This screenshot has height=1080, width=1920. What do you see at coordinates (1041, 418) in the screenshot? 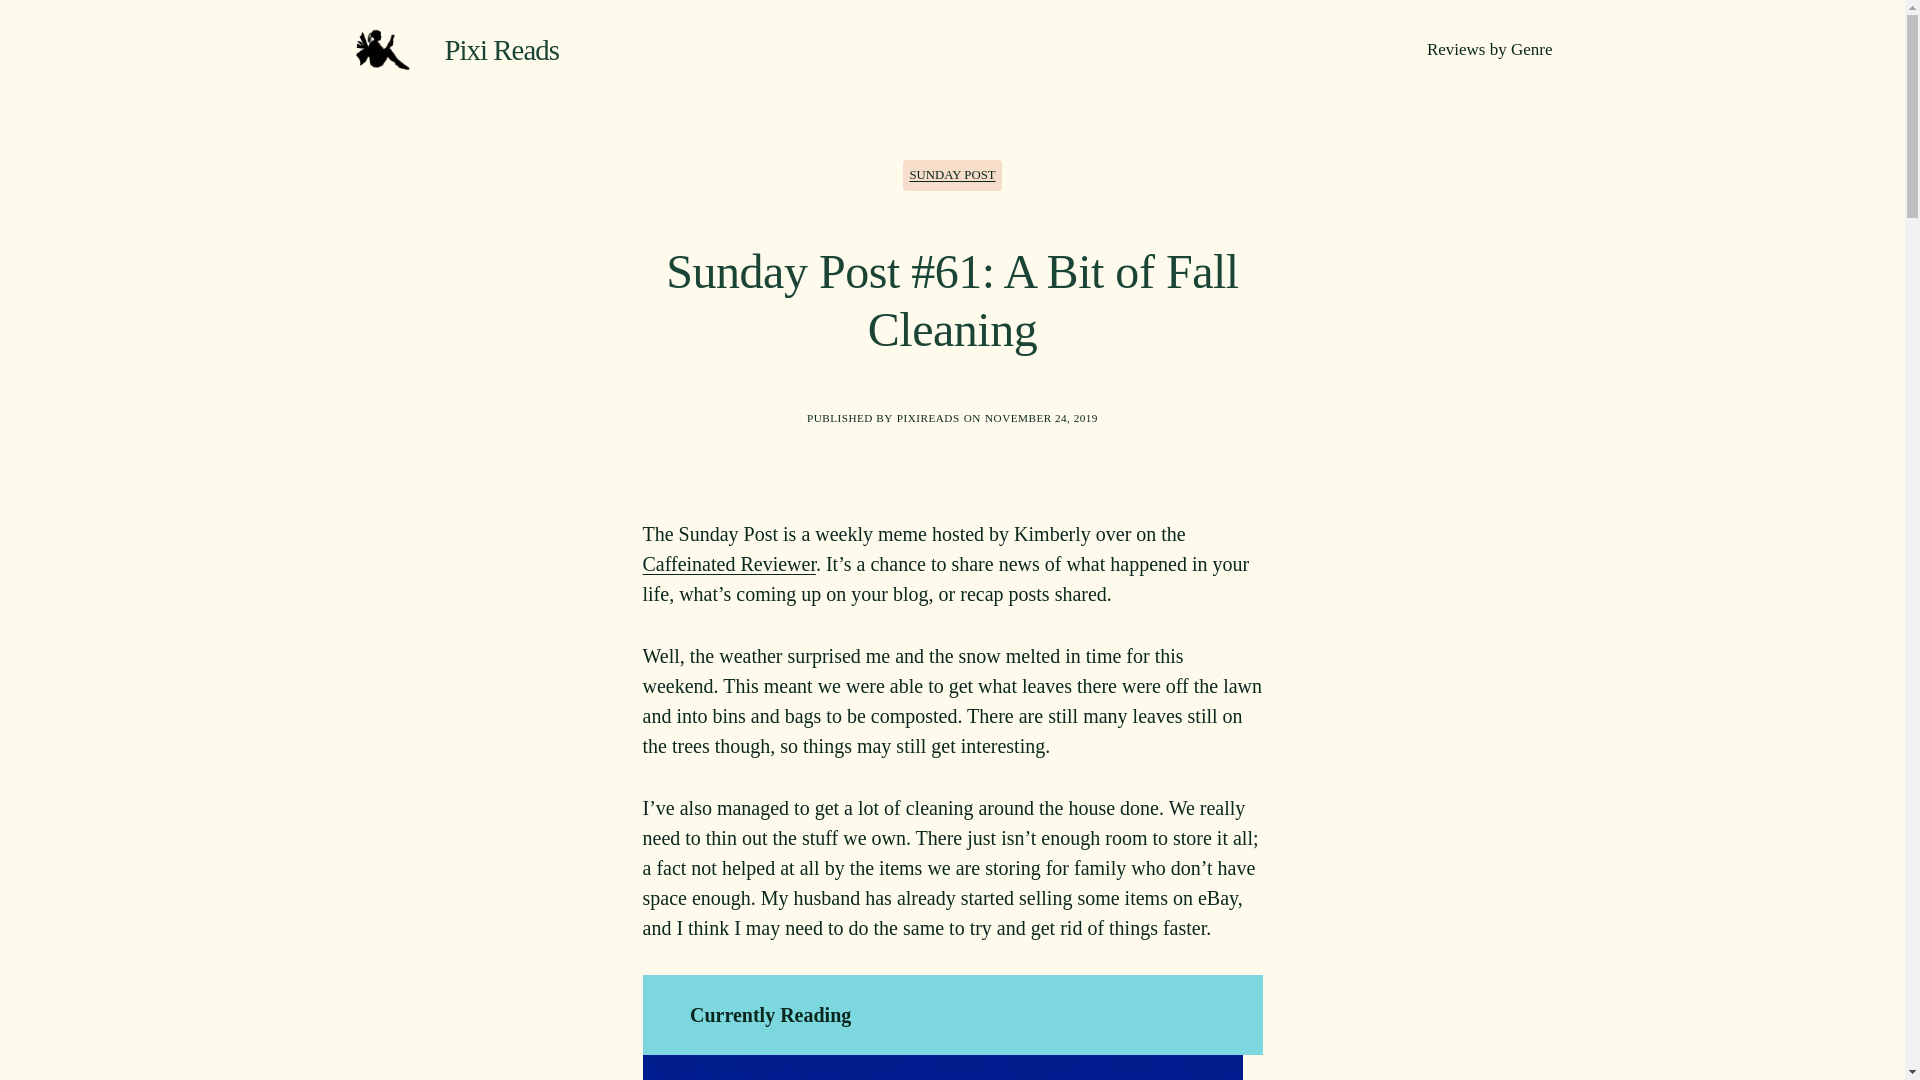
I see `NOVEMBER 24, 2019` at bounding box center [1041, 418].